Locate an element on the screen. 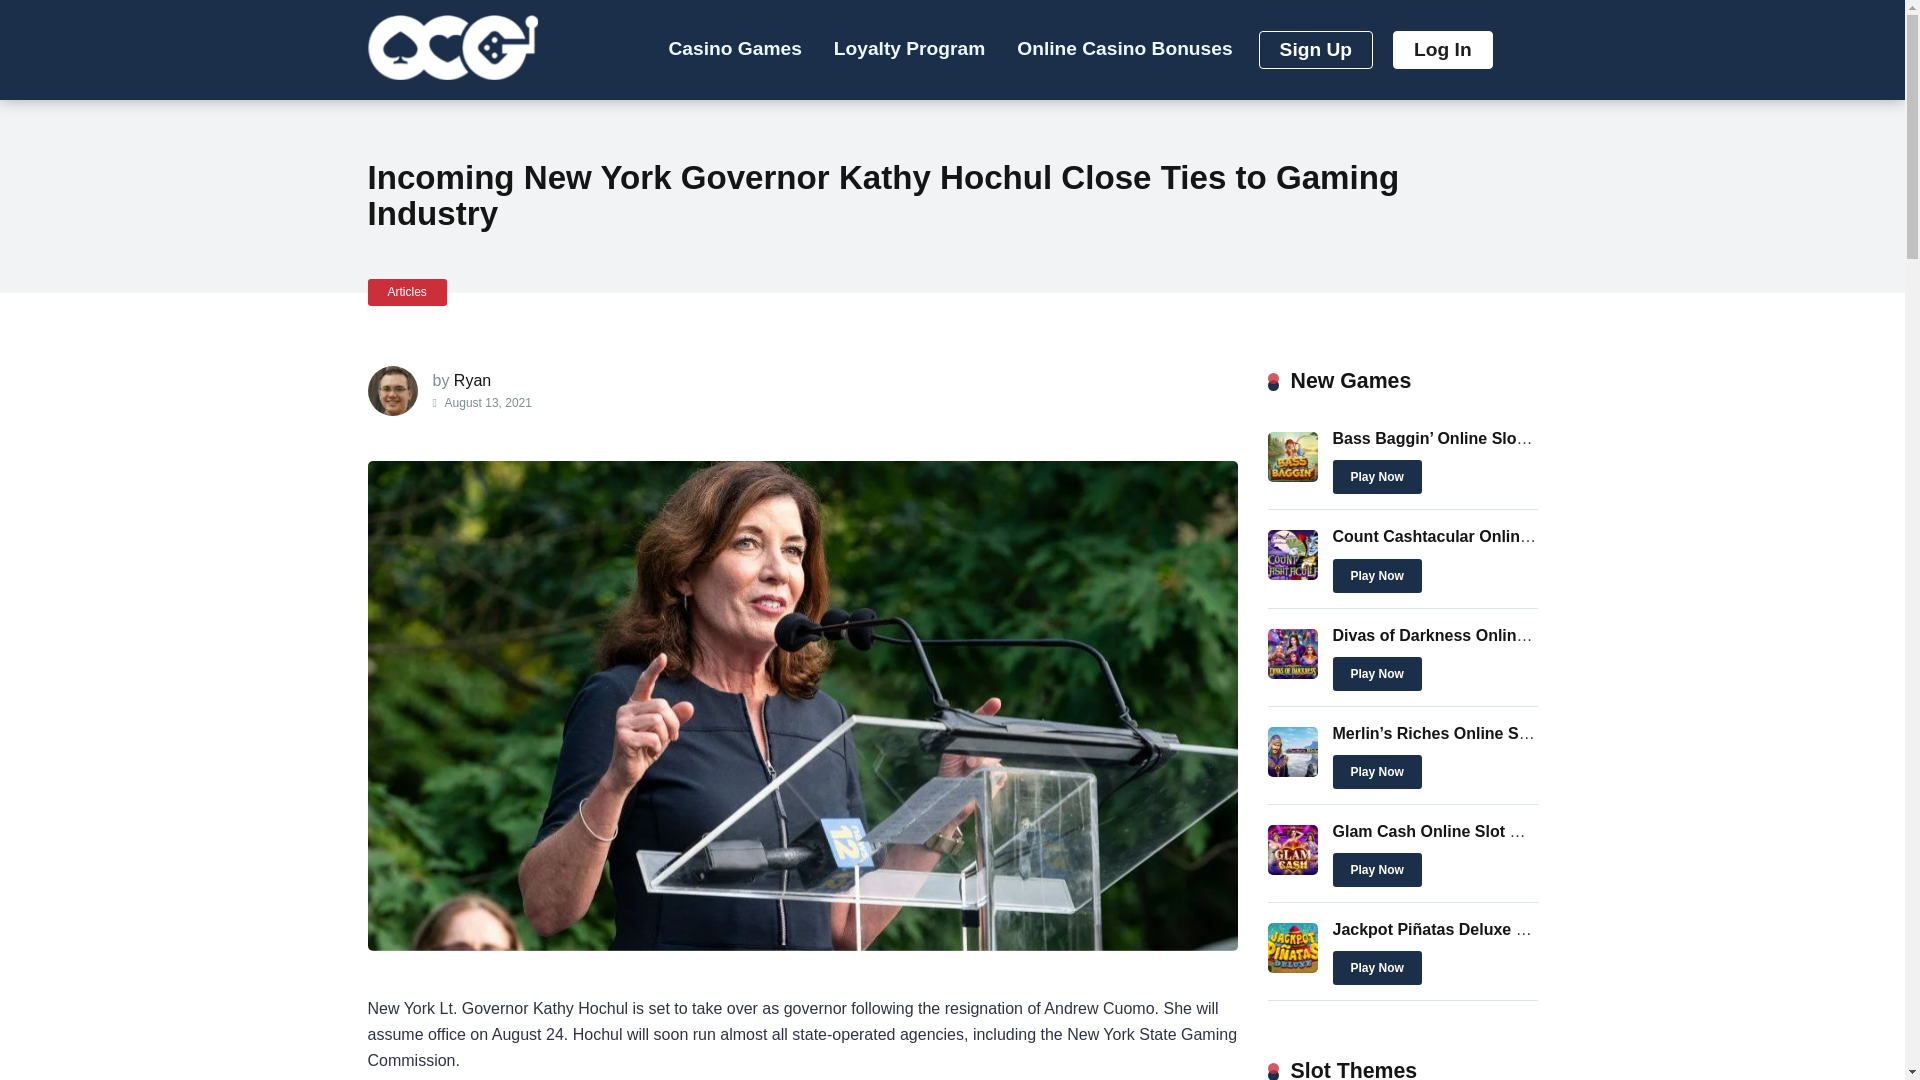 This screenshot has height=1080, width=1920. Play Now is located at coordinates (1376, 574).